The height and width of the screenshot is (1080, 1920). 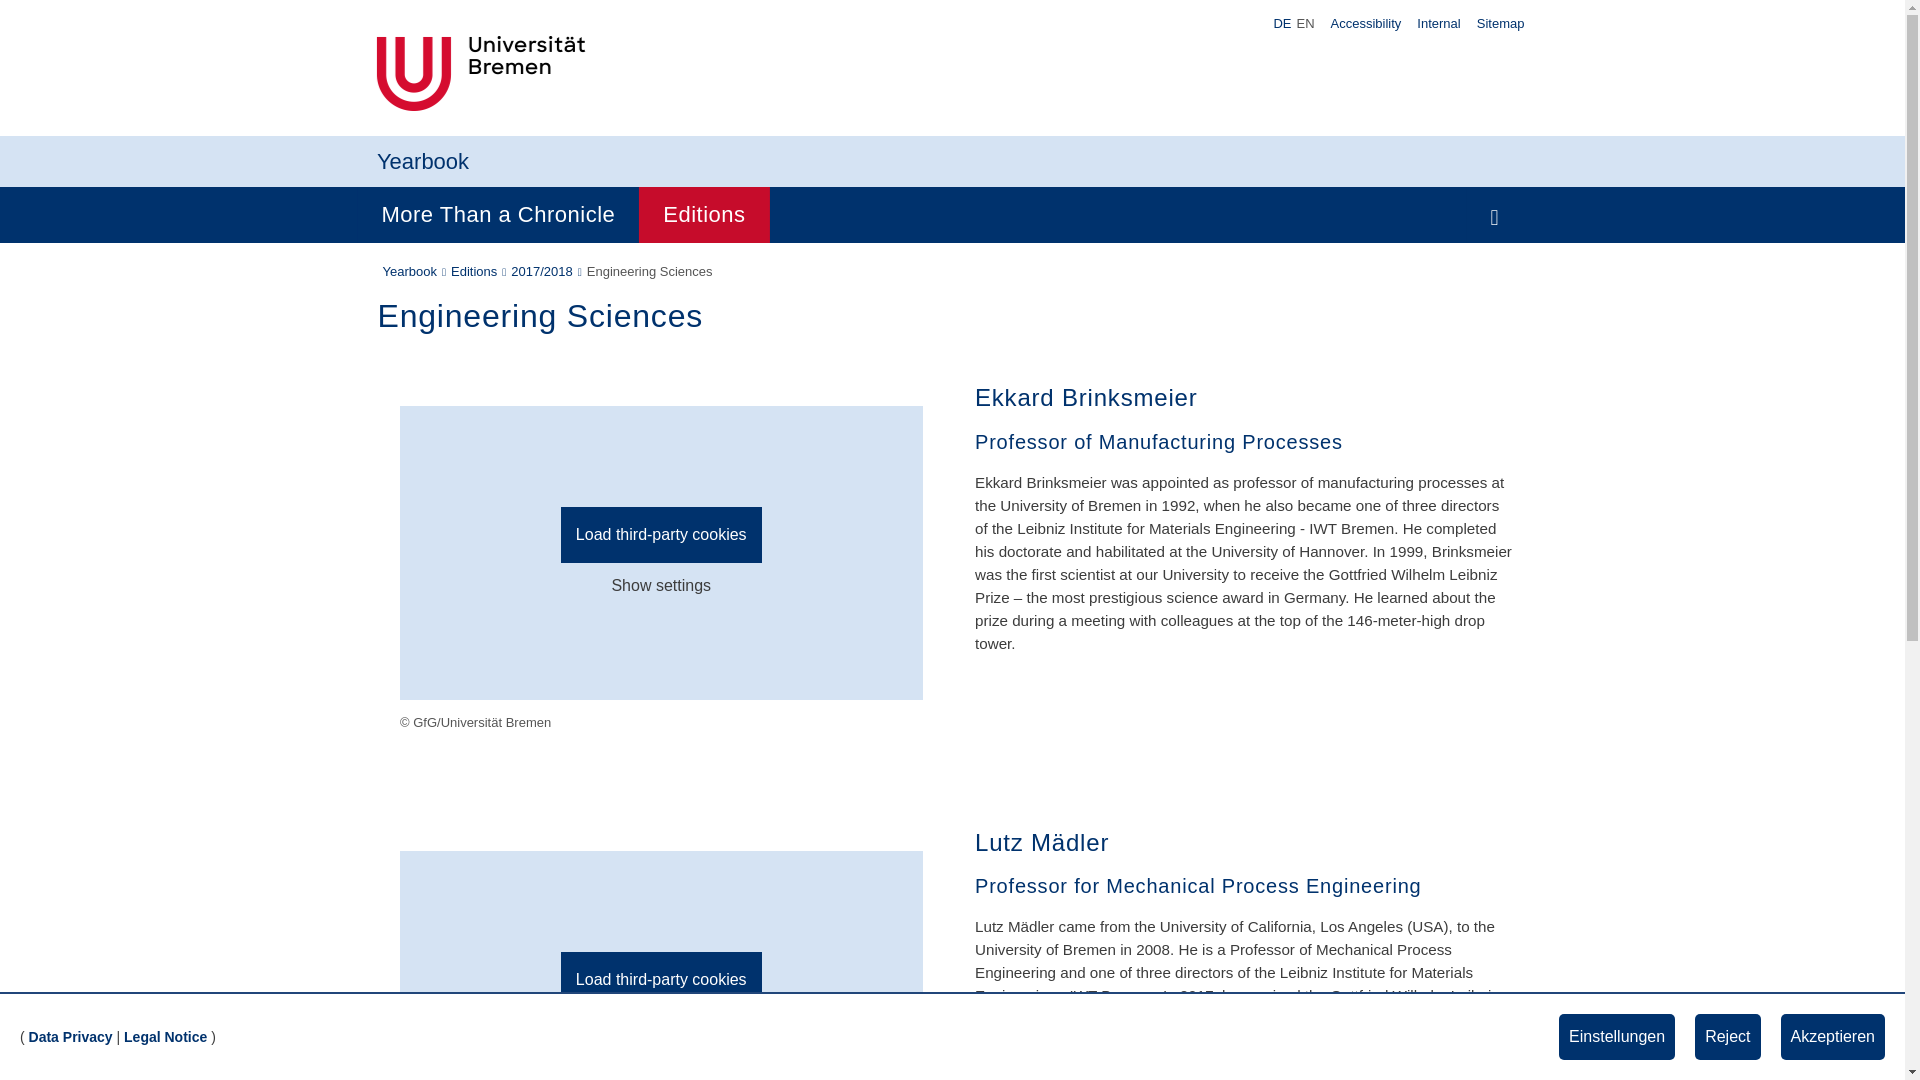 I want to click on Accessibility, so click(x=1366, y=22).